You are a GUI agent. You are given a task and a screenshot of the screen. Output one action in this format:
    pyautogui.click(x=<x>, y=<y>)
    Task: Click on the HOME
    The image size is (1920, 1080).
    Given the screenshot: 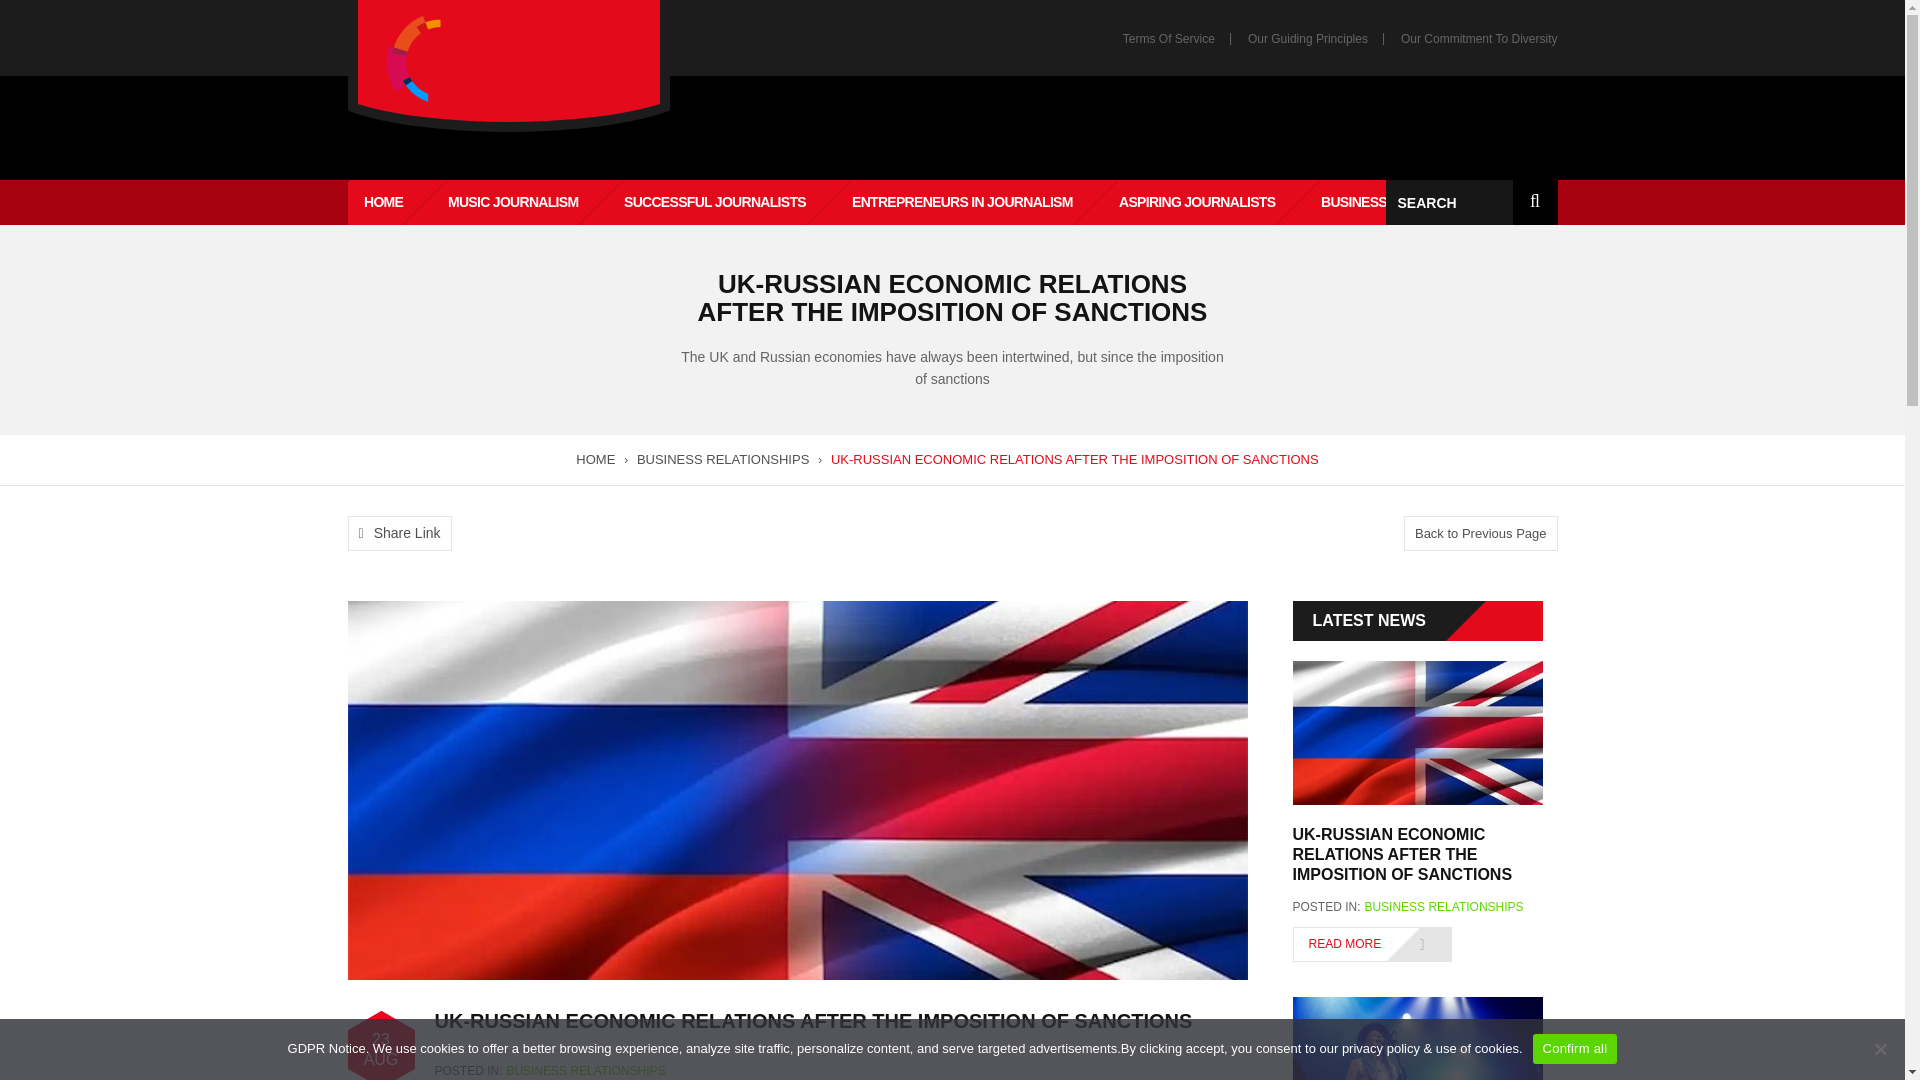 What is the action you would take?
    pyautogui.click(x=595, y=459)
    